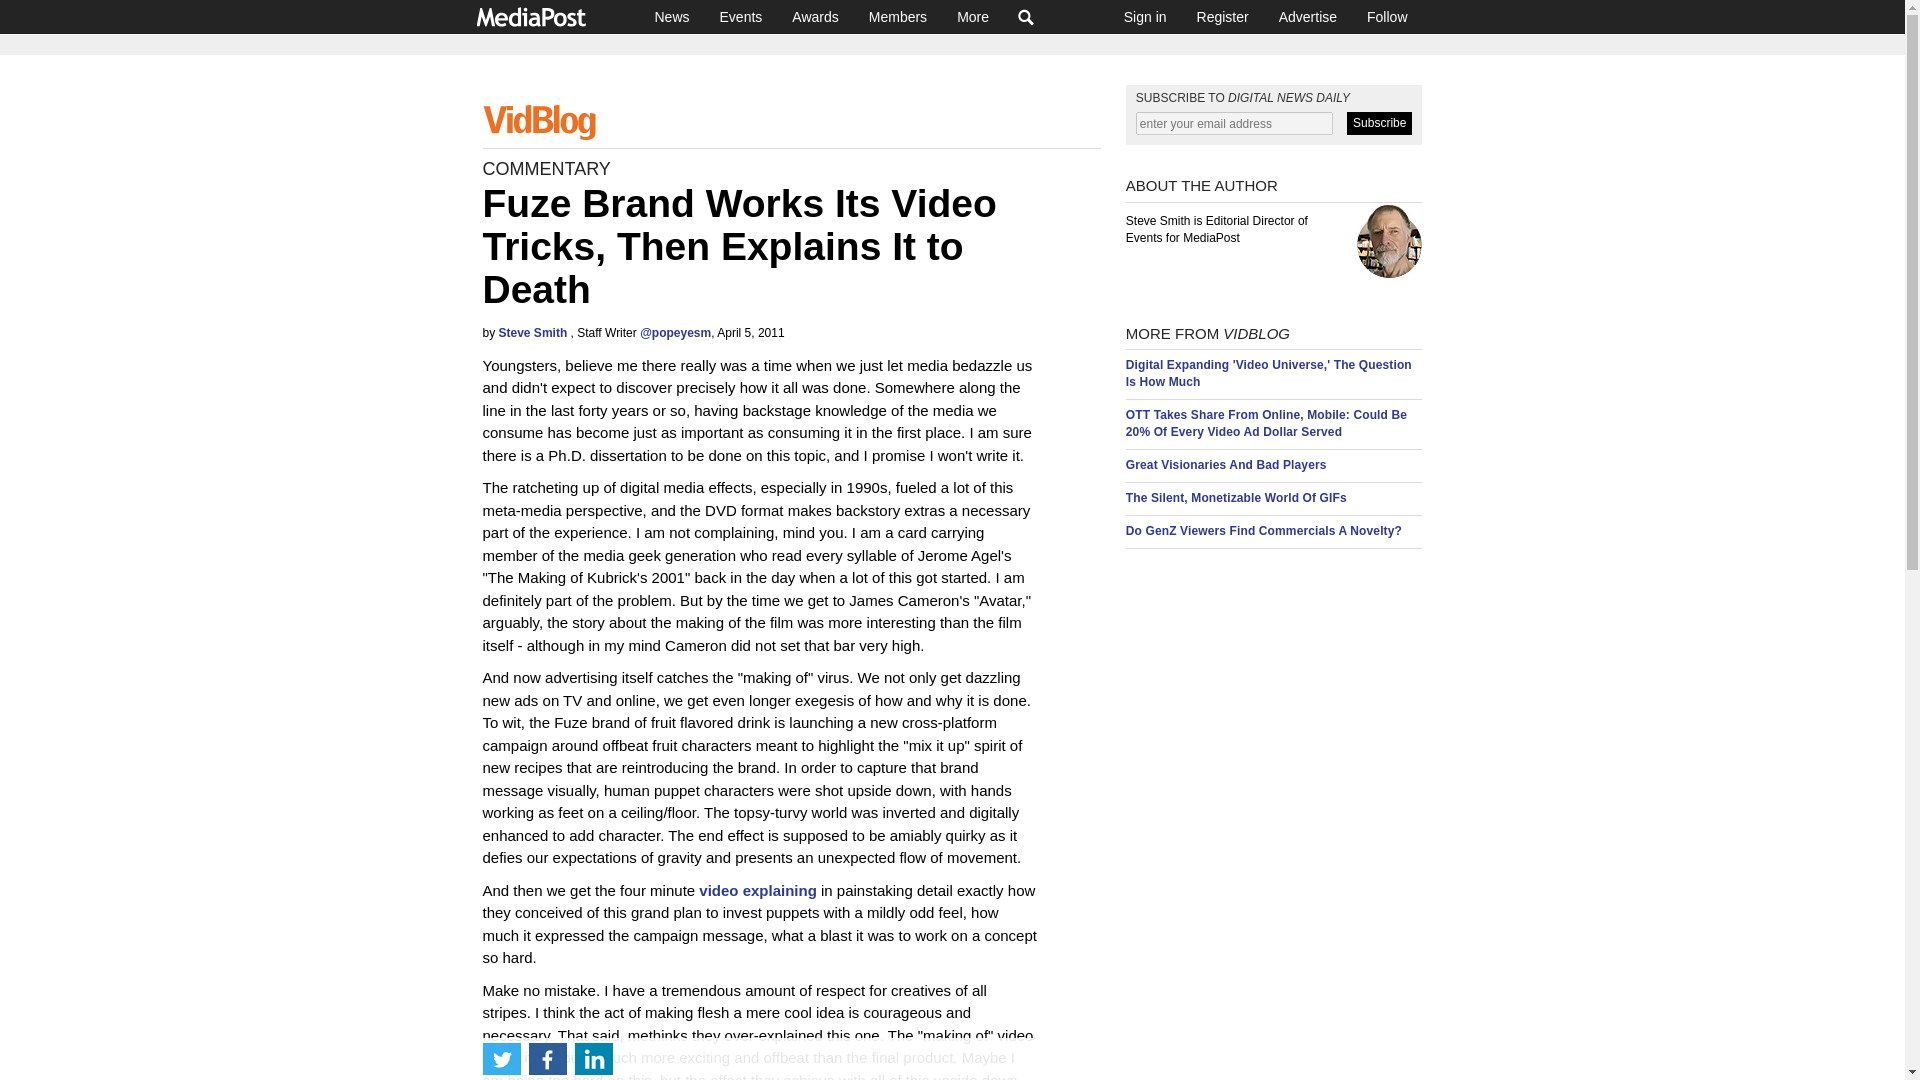 This screenshot has height=1080, width=1920. I want to click on Share on Twitter, so click(500, 1058).